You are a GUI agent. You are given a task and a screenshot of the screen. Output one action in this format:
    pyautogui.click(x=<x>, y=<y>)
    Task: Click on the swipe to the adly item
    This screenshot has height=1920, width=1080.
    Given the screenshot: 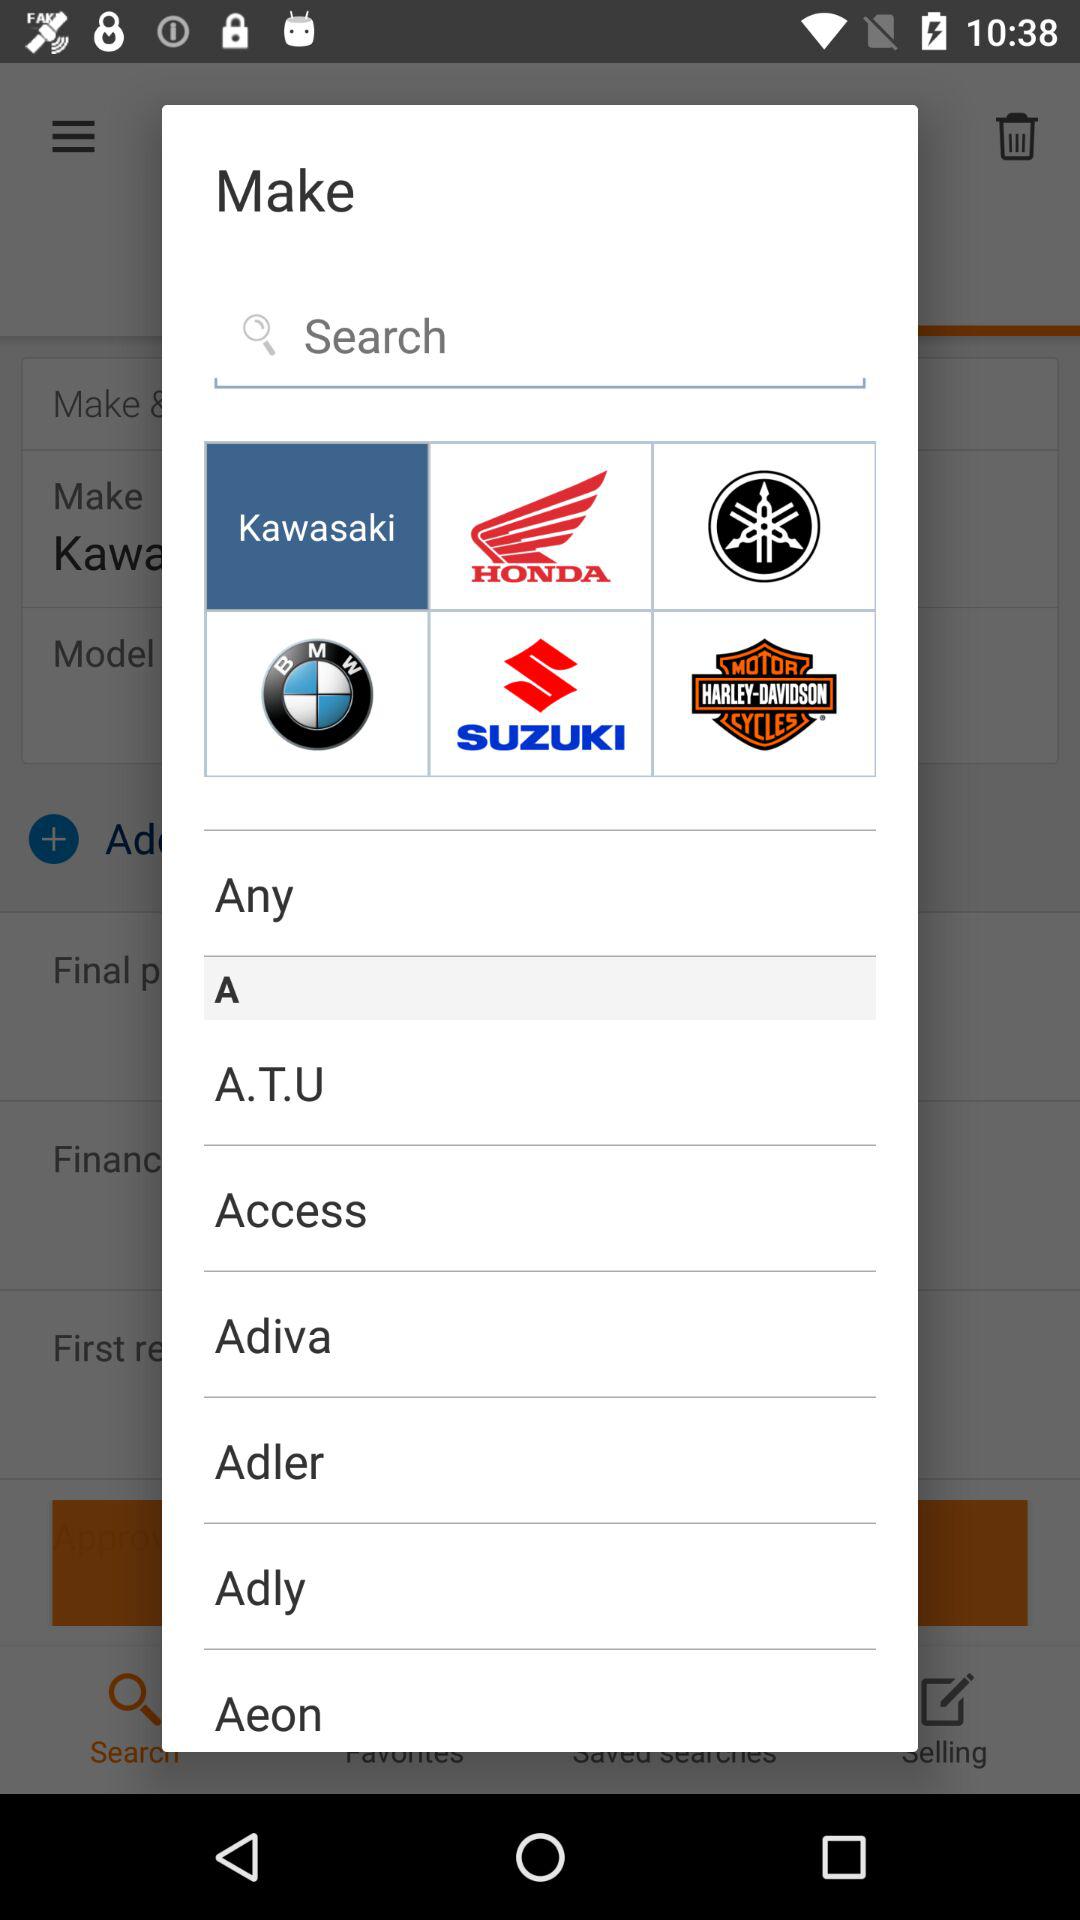 What is the action you would take?
    pyautogui.click(x=540, y=1586)
    